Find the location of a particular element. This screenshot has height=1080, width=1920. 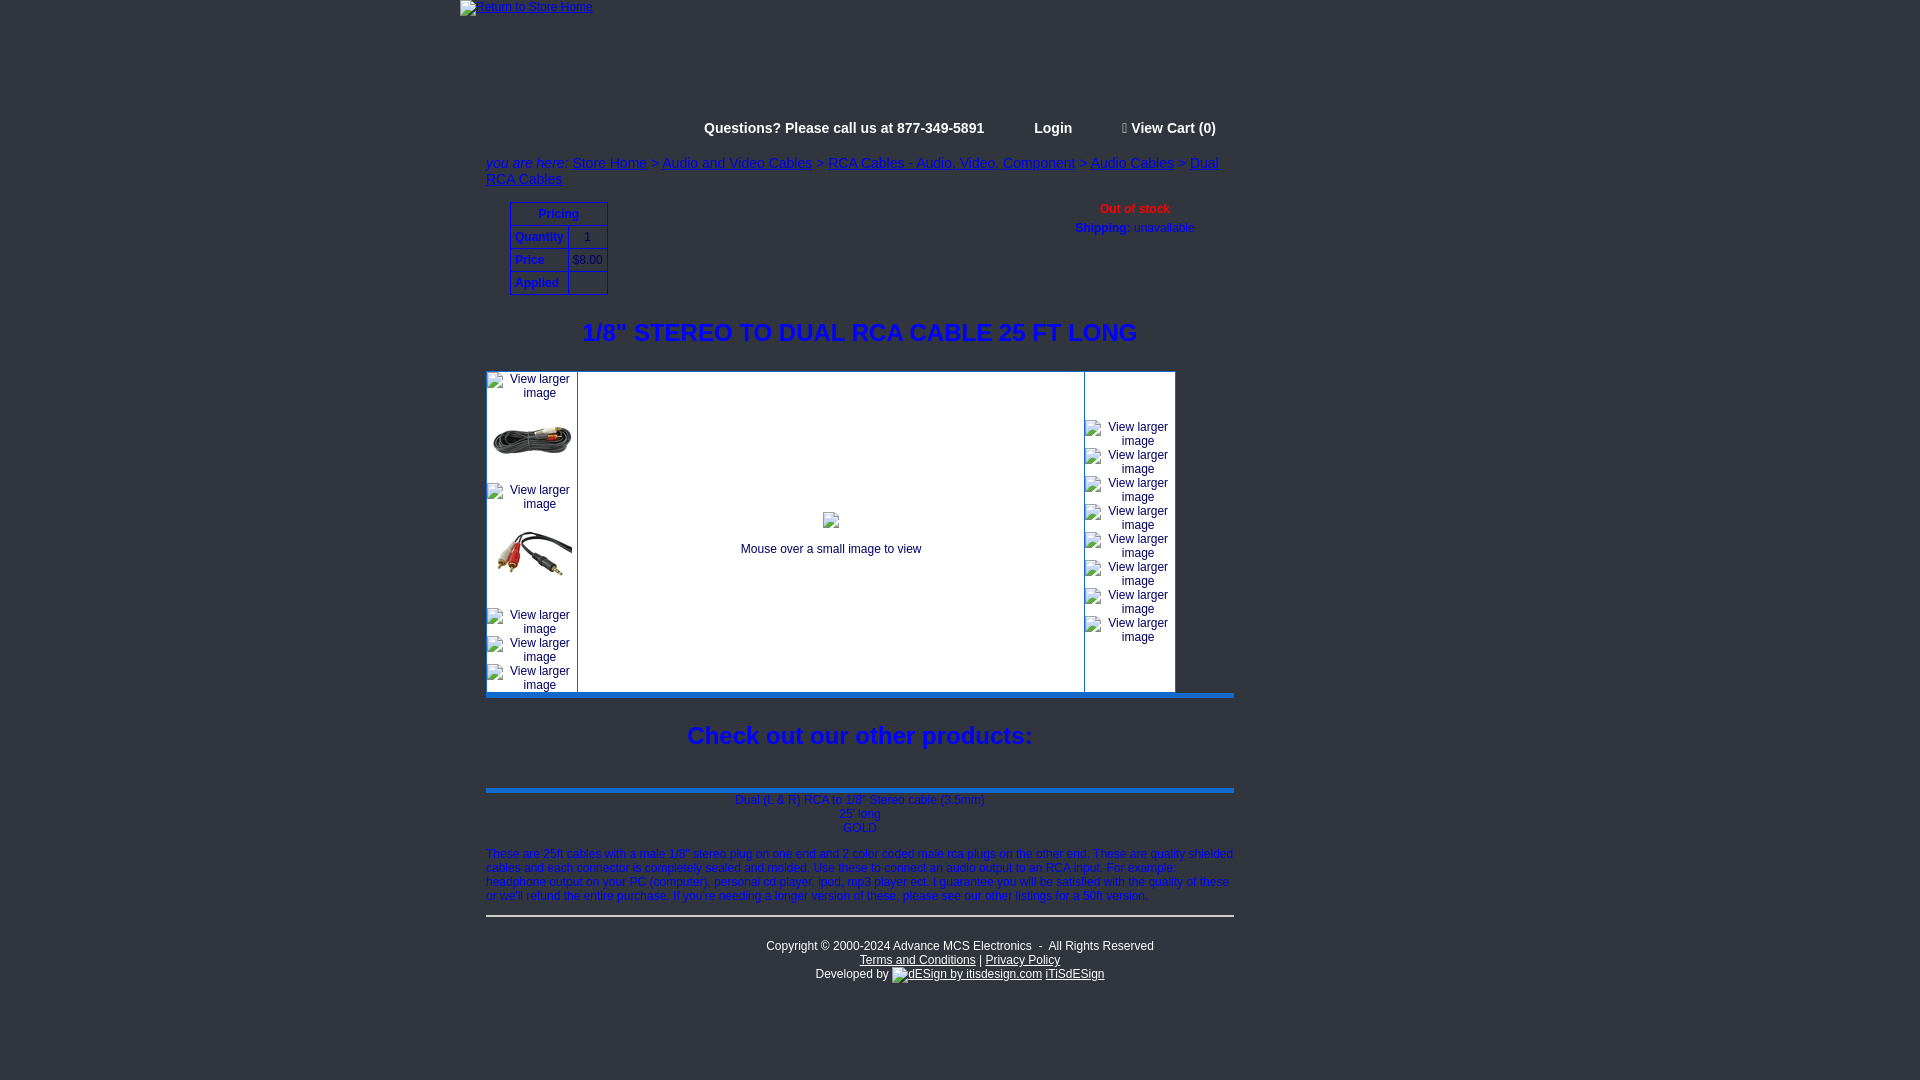

Audio and Video Cables is located at coordinates (737, 162).